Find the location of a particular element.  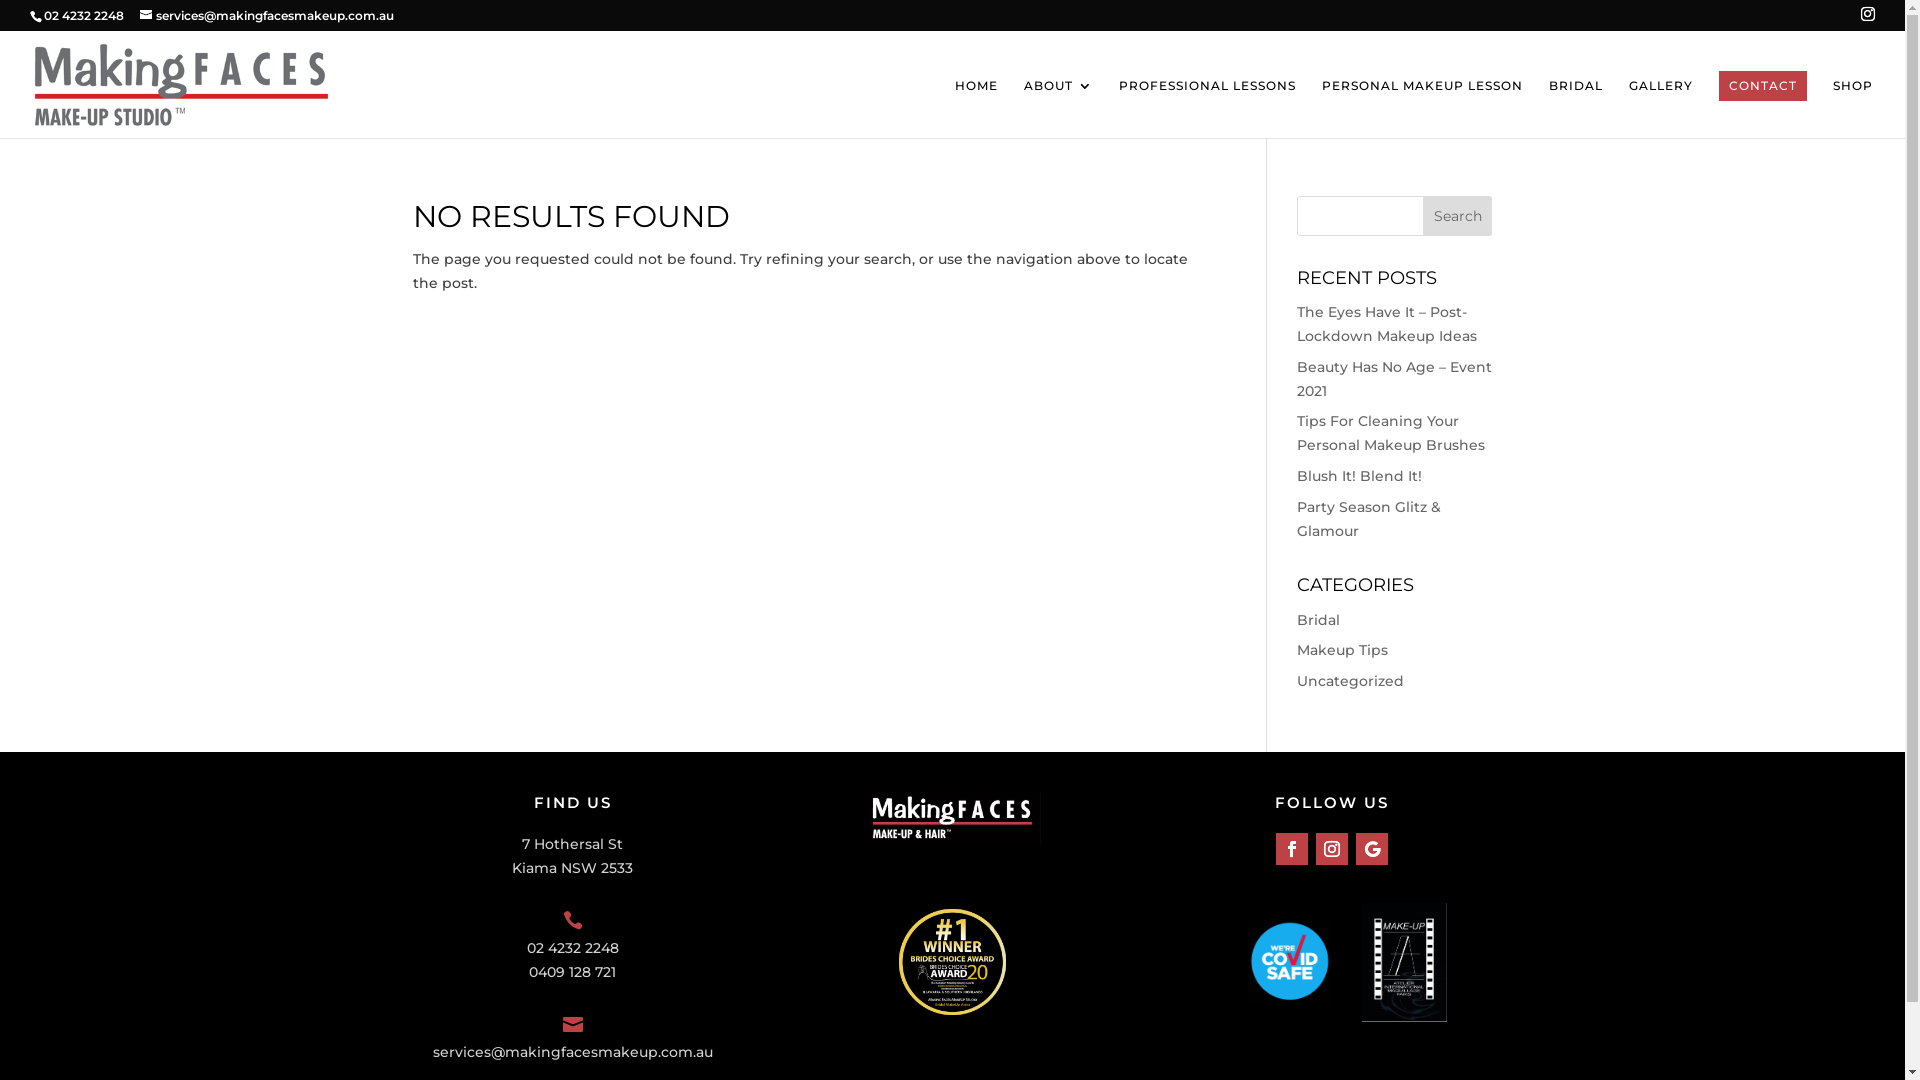

Makeup & Hair Logo Oblong is located at coordinates (952, 819).